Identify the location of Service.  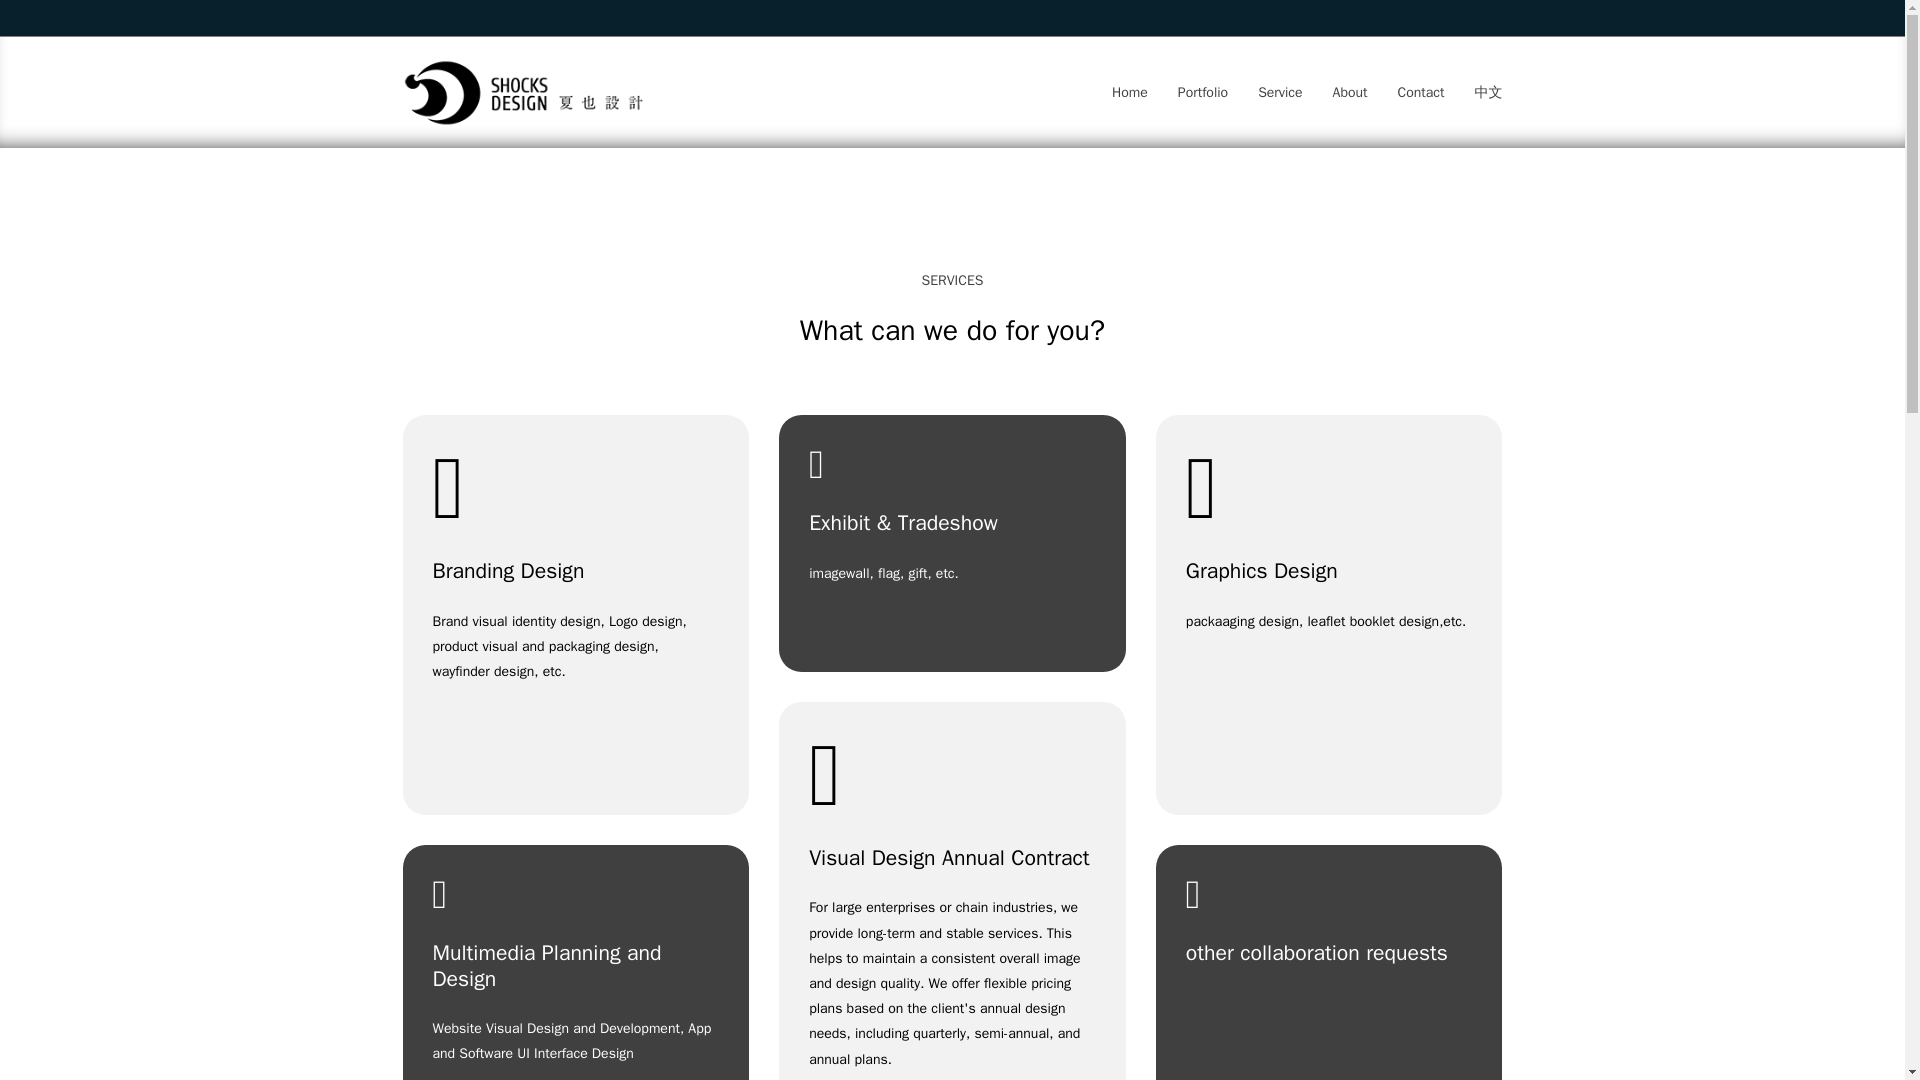
(1279, 92).